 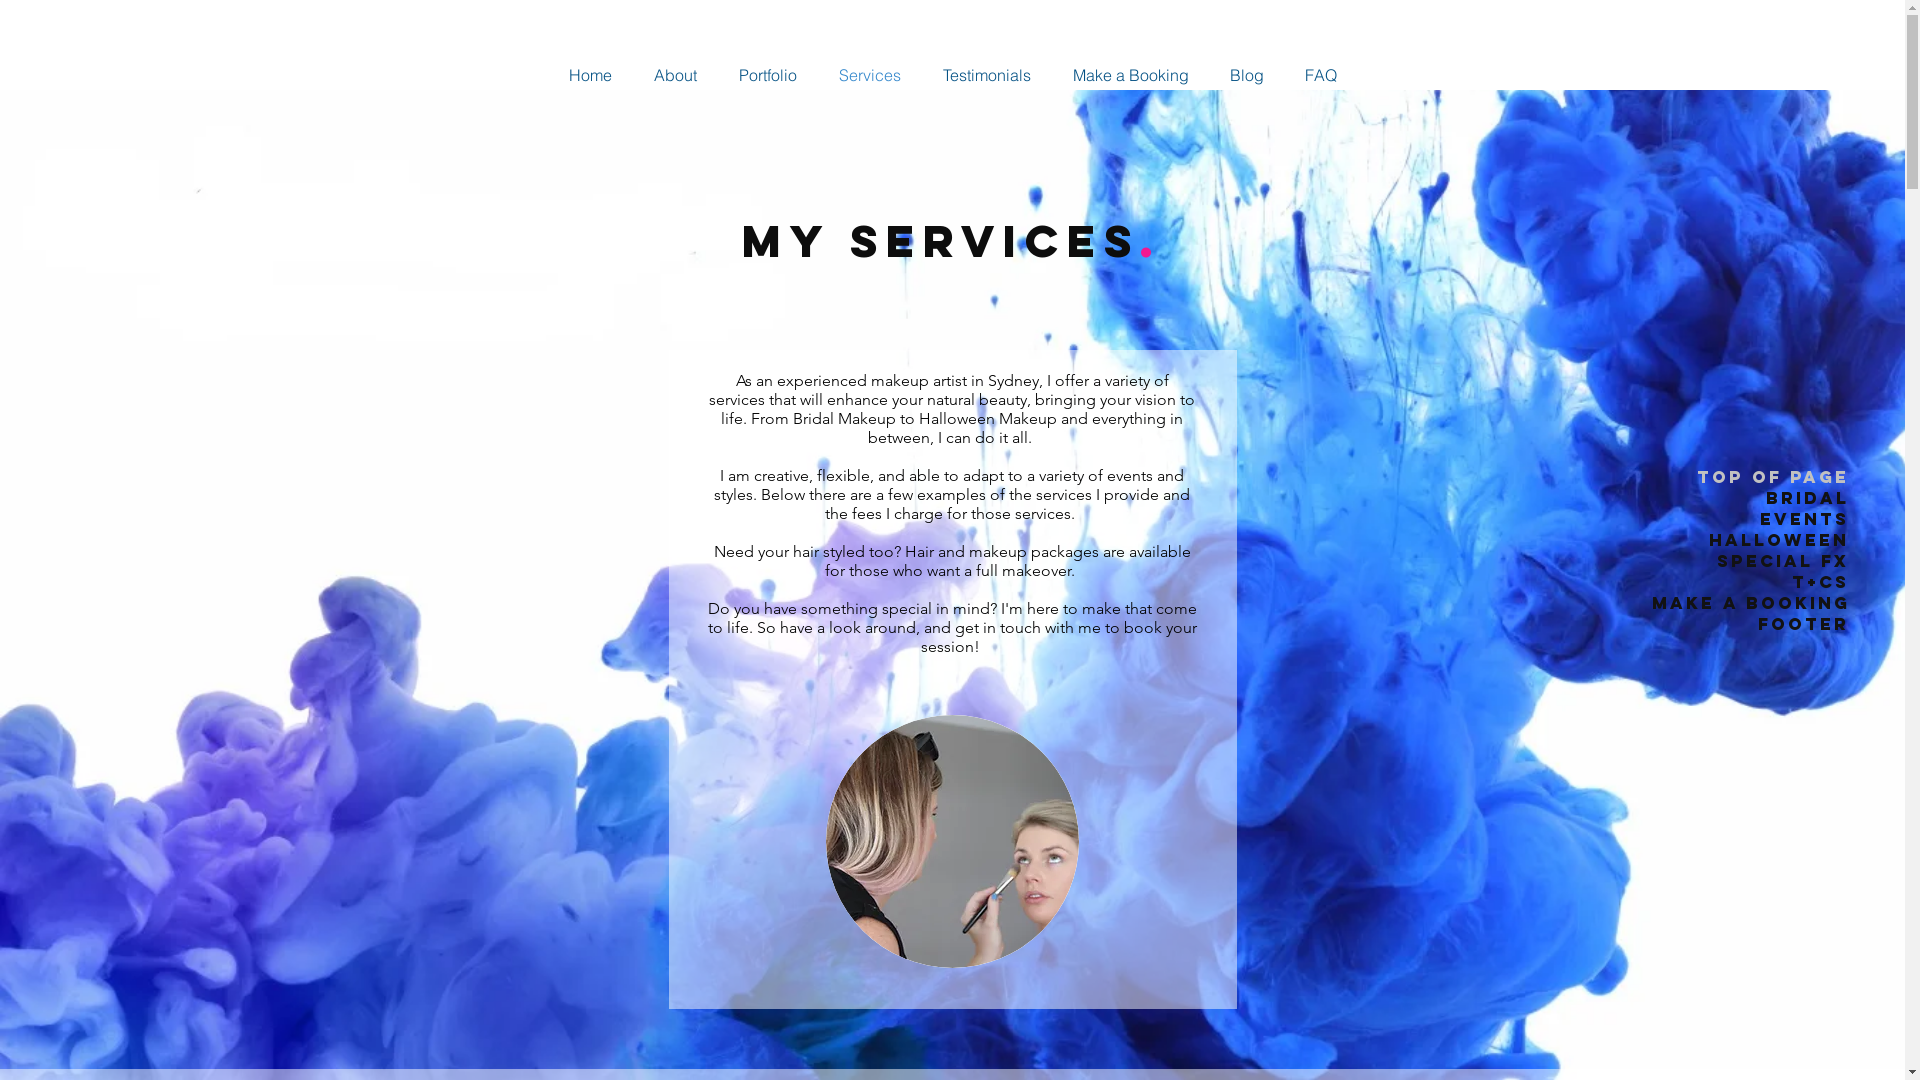 What do you see at coordinates (987, 75) in the screenshot?
I see `Testimonials` at bounding box center [987, 75].